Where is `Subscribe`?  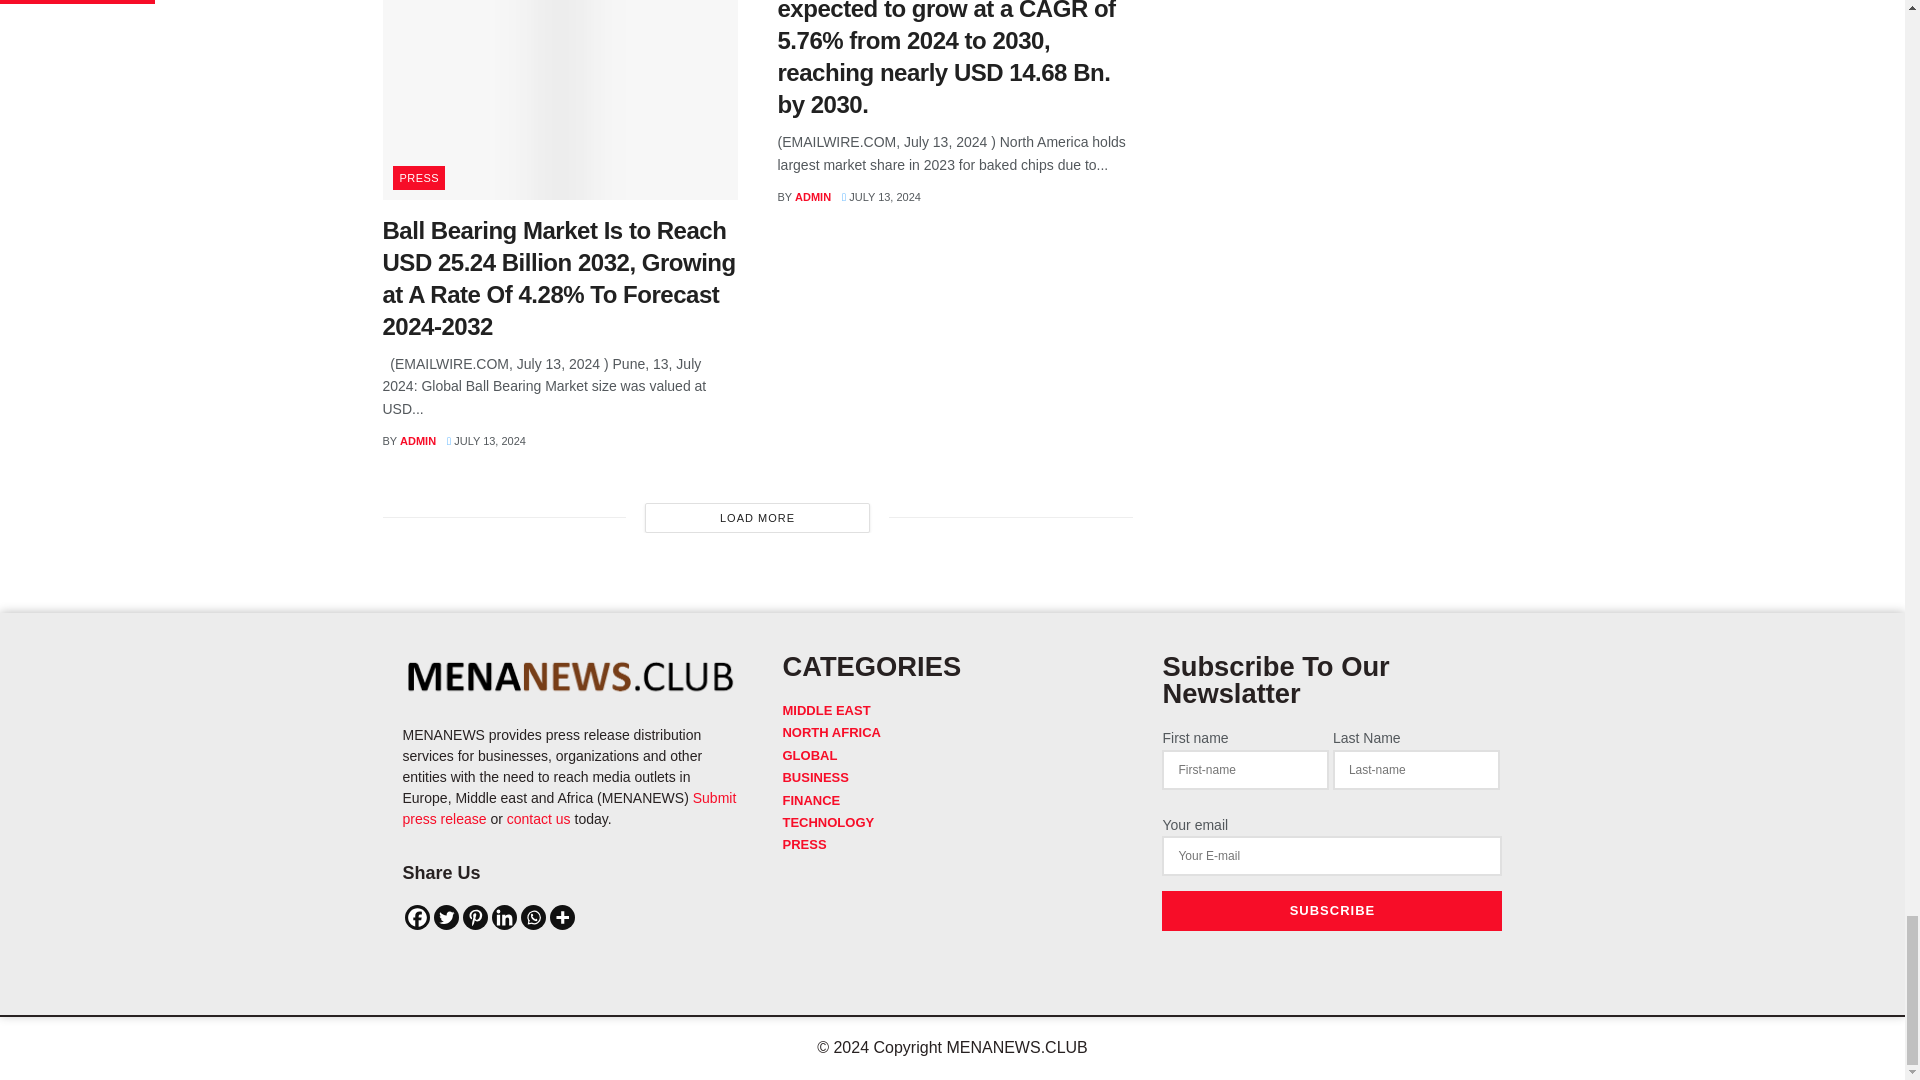 Subscribe is located at coordinates (1331, 910).